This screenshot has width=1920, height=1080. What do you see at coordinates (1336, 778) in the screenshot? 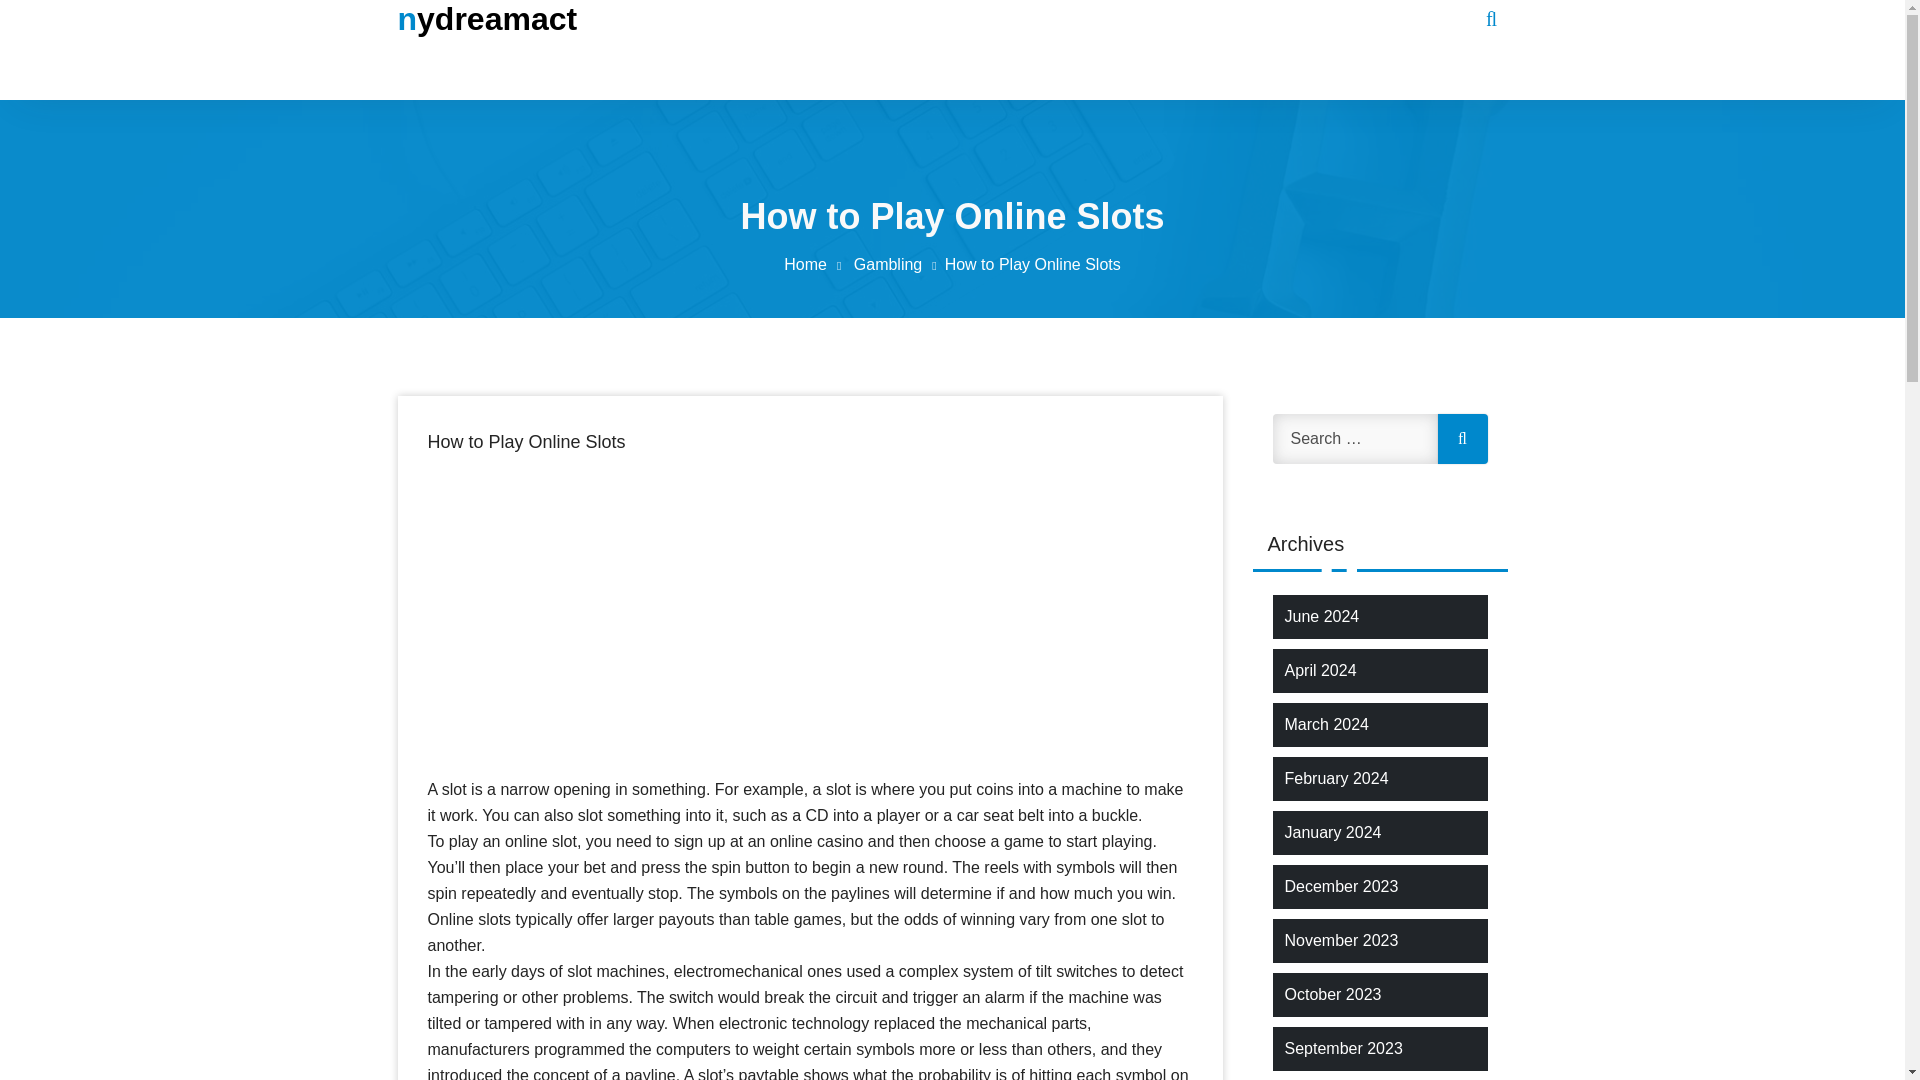
I see `February 2024` at bounding box center [1336, 778].